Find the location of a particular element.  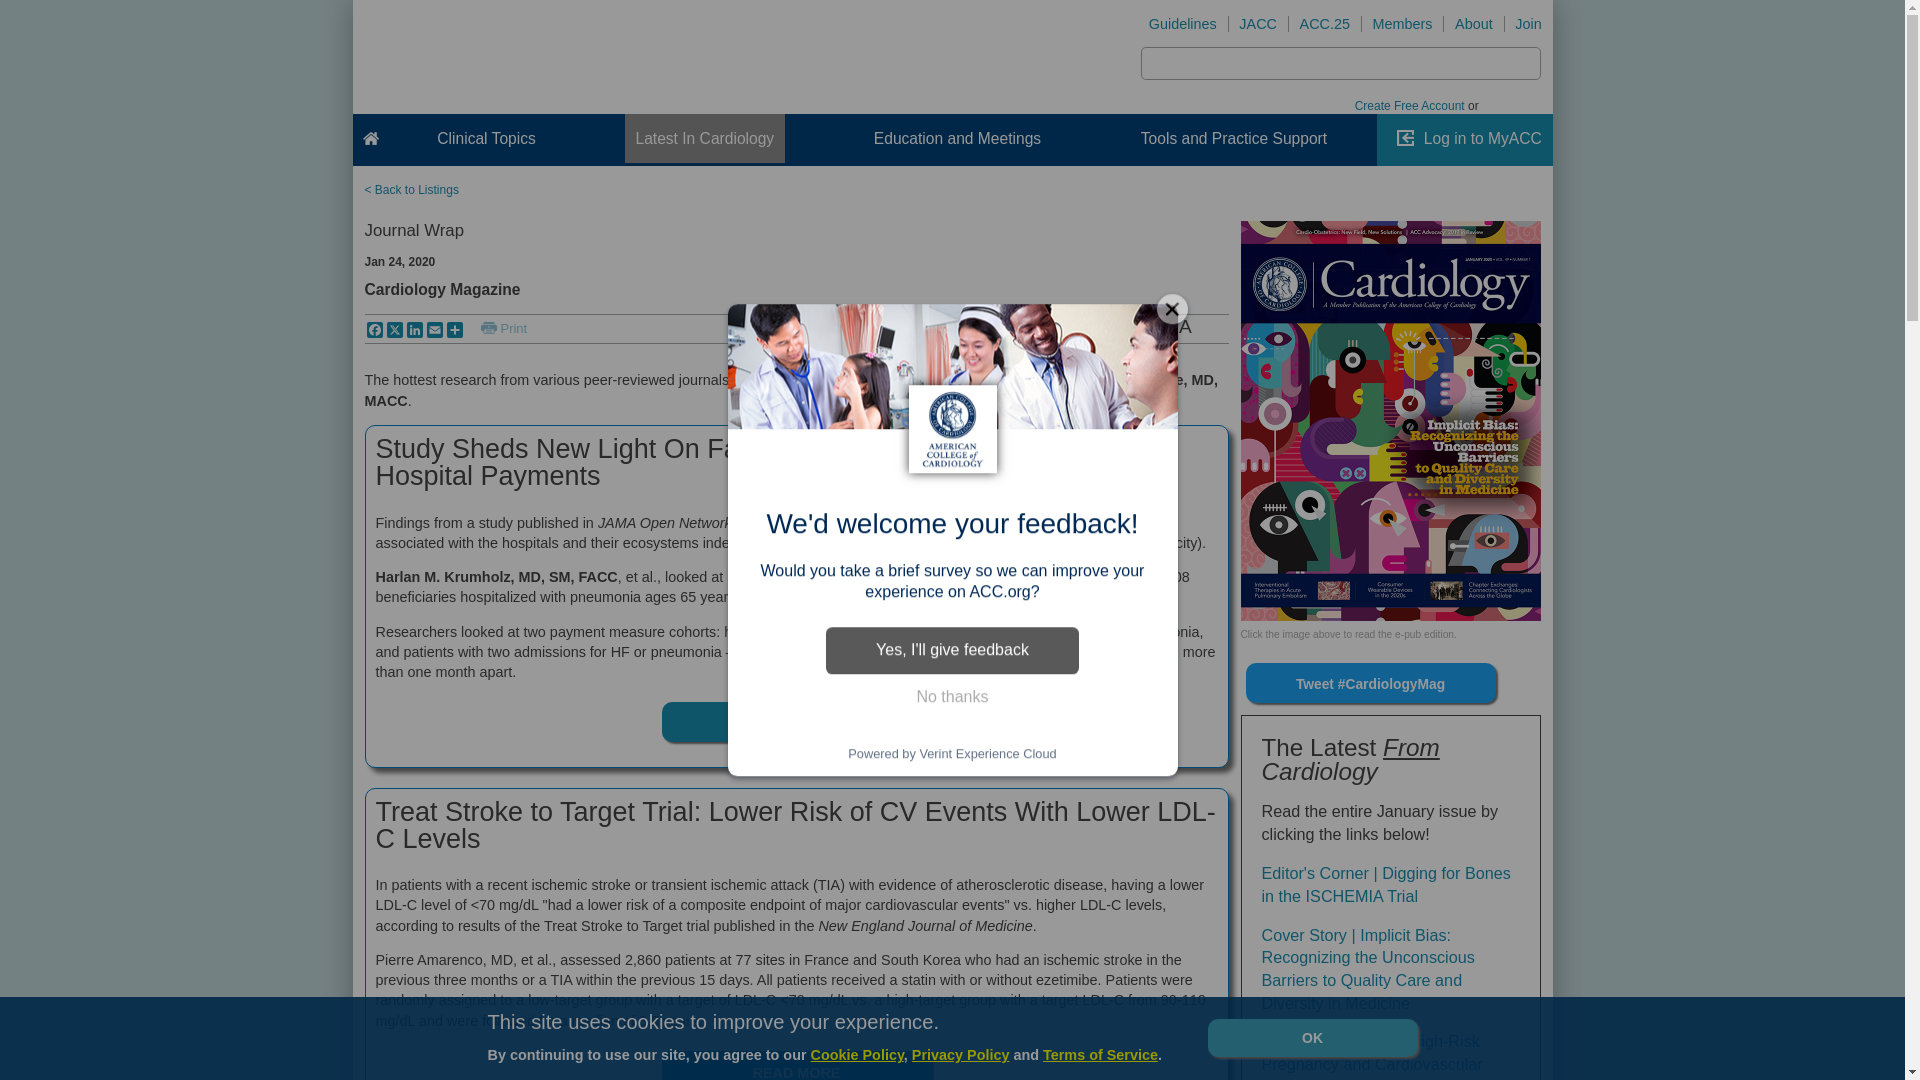

JACC is located at coordinates (1258, 24).